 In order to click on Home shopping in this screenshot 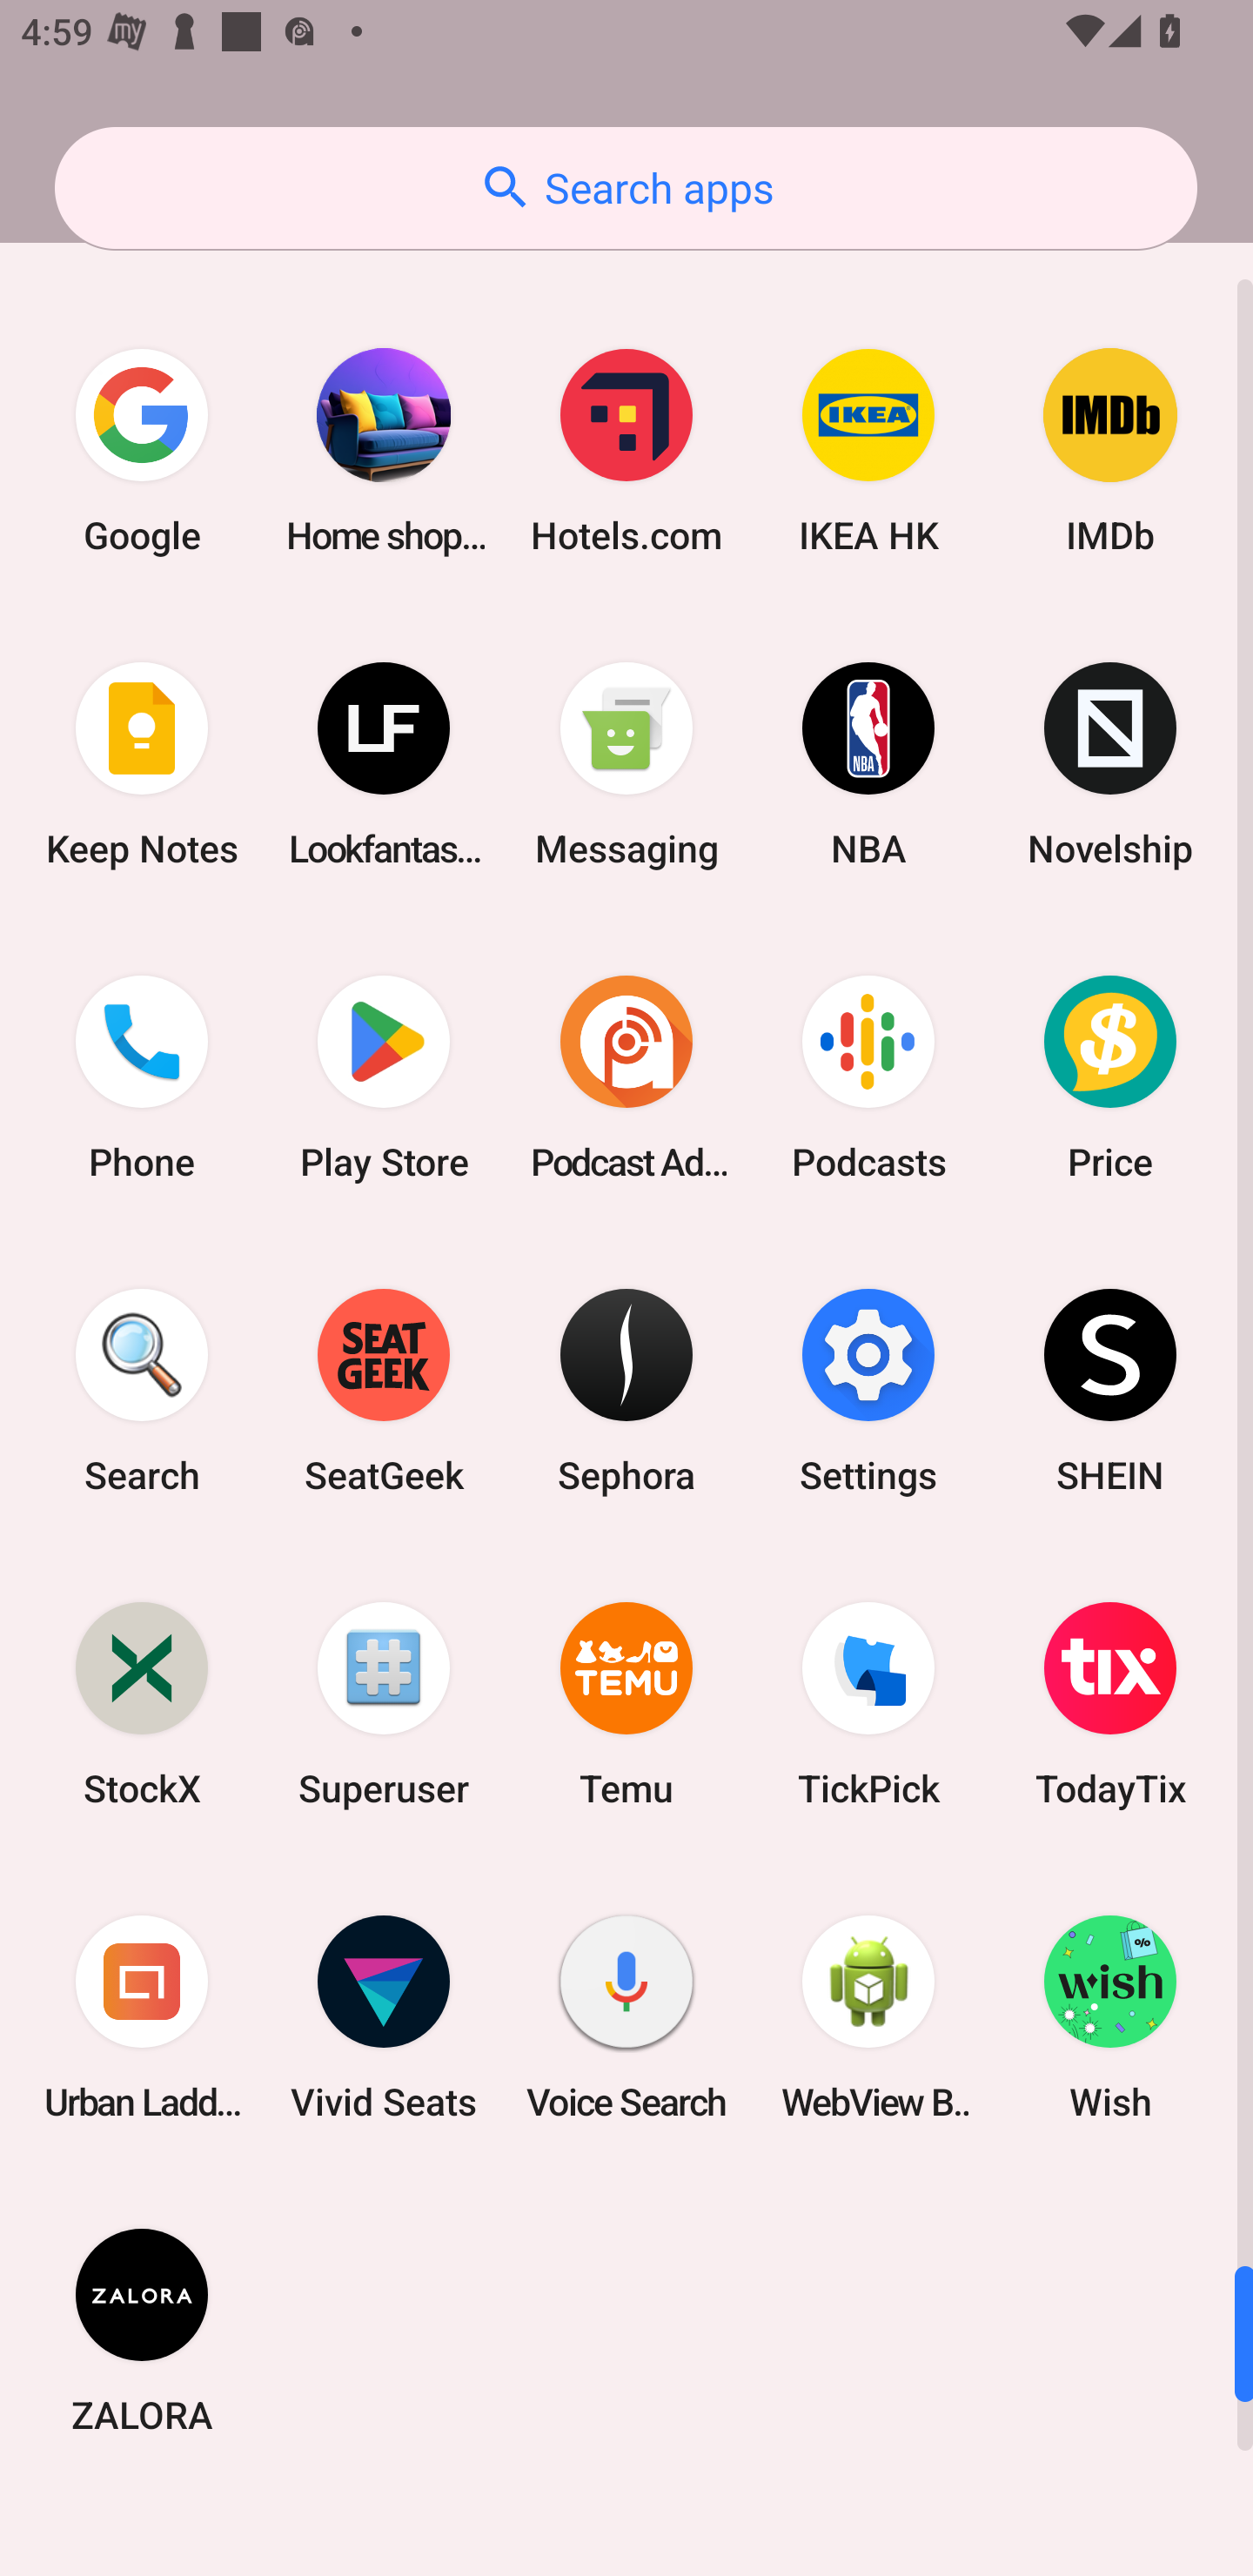, I will do `click(384, 451)`.